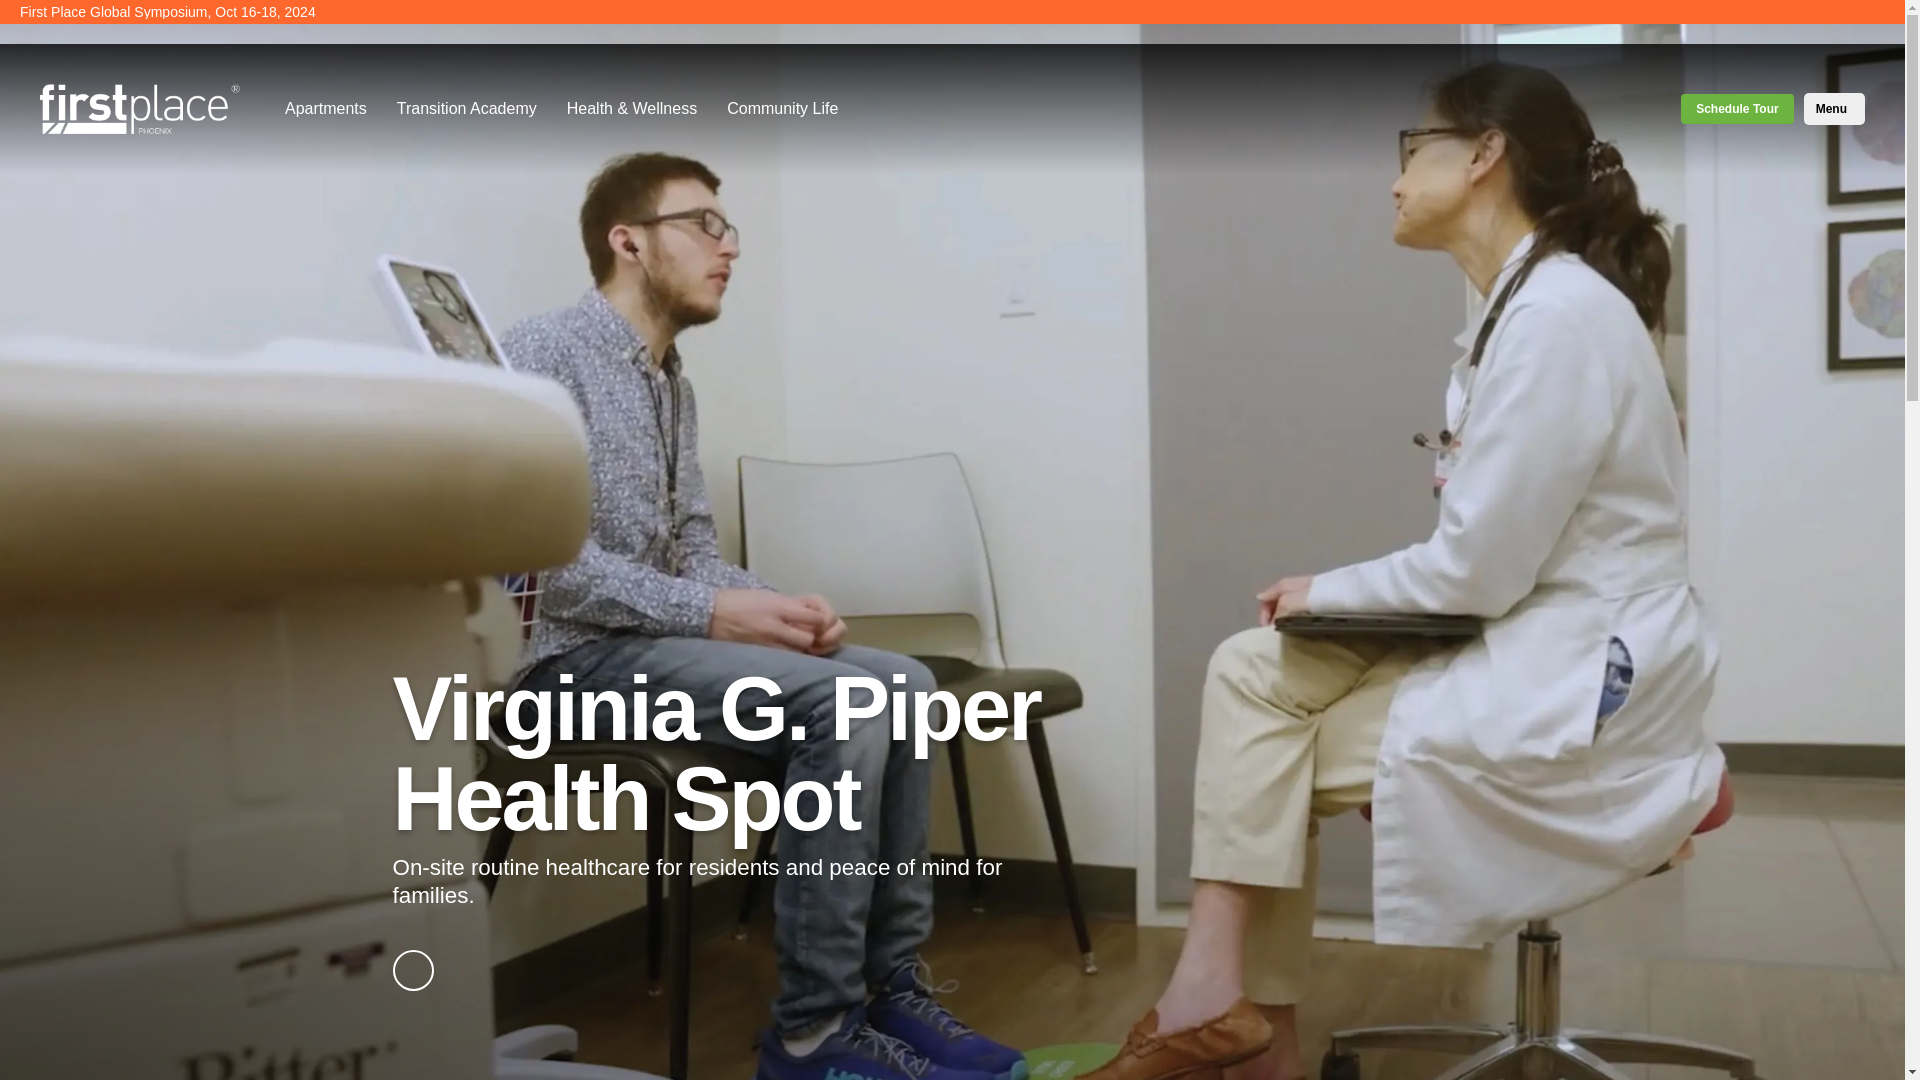  What do you see at coordinates (10, 12) in the screenshot?
I see `Enroll in Be Ready to gain valuable job skills.` at bounding box center [10, 12].